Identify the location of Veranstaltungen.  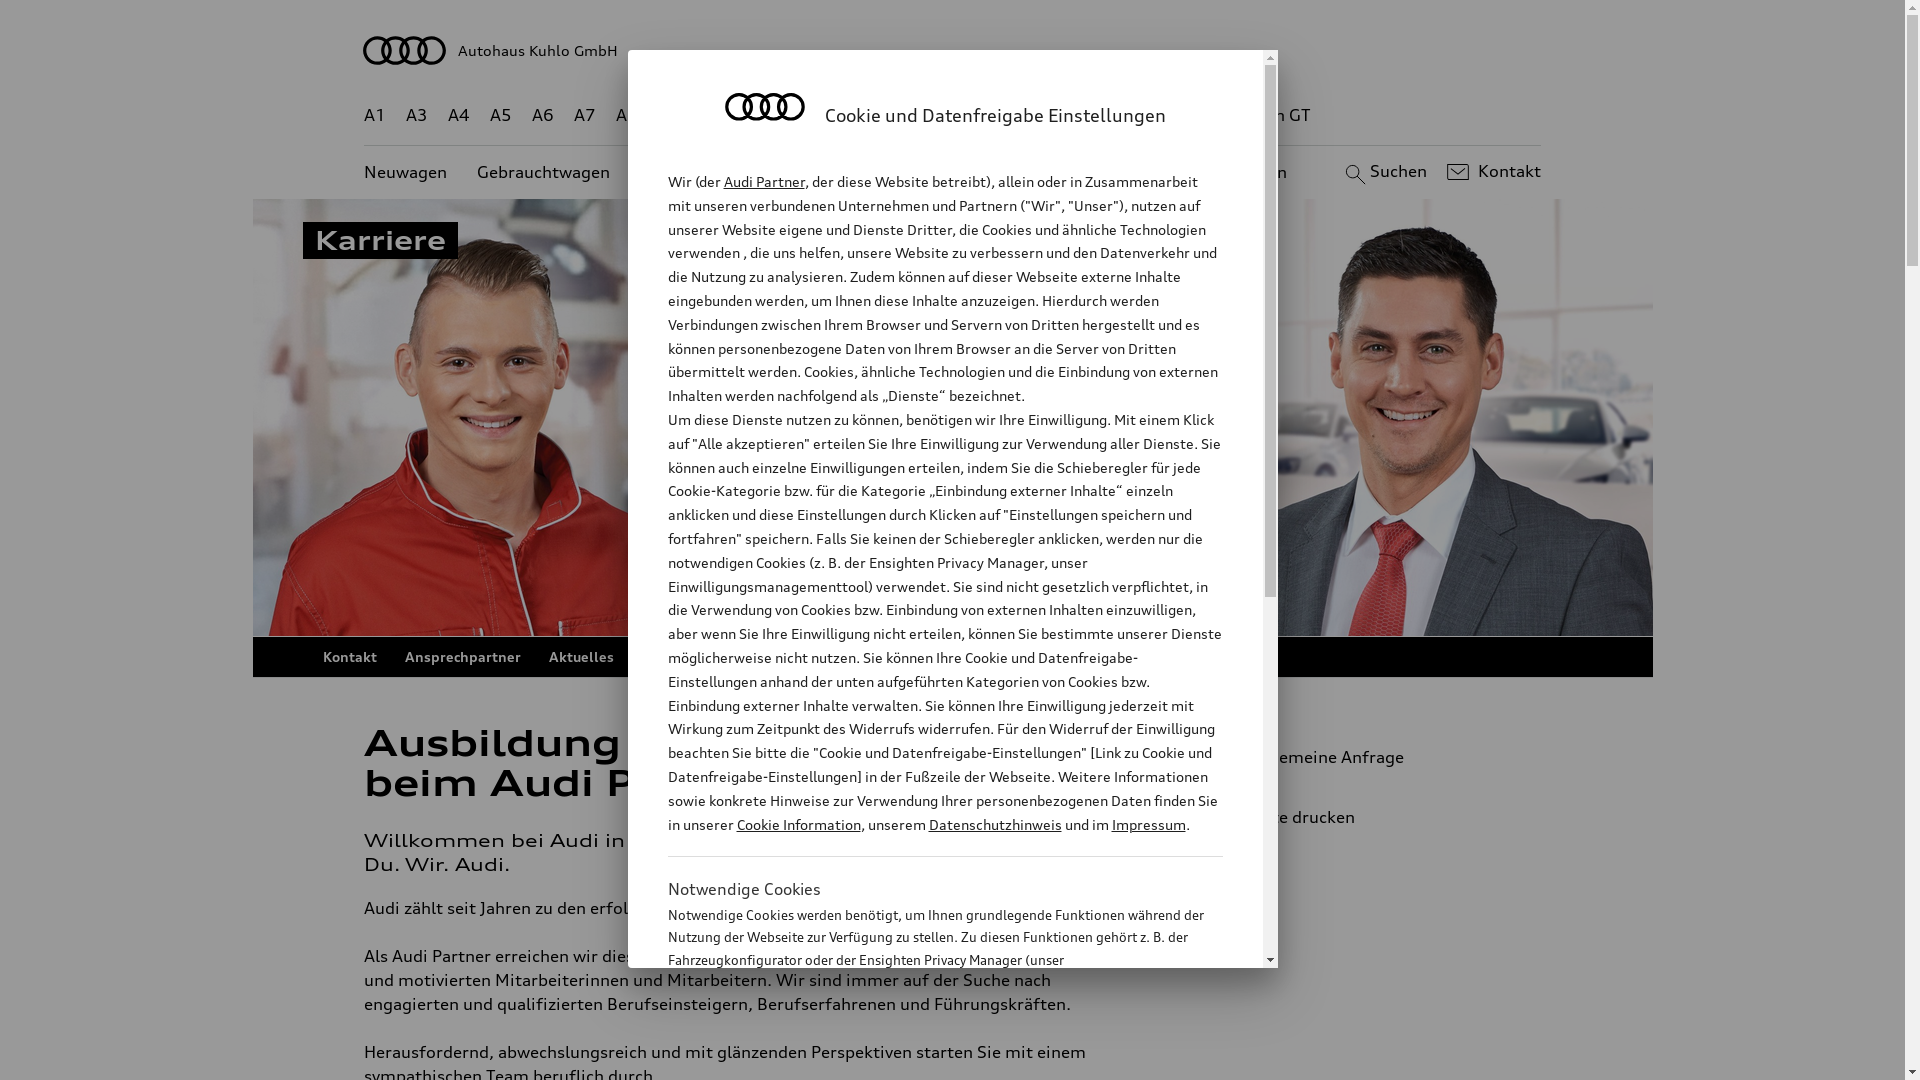
(837, 657).